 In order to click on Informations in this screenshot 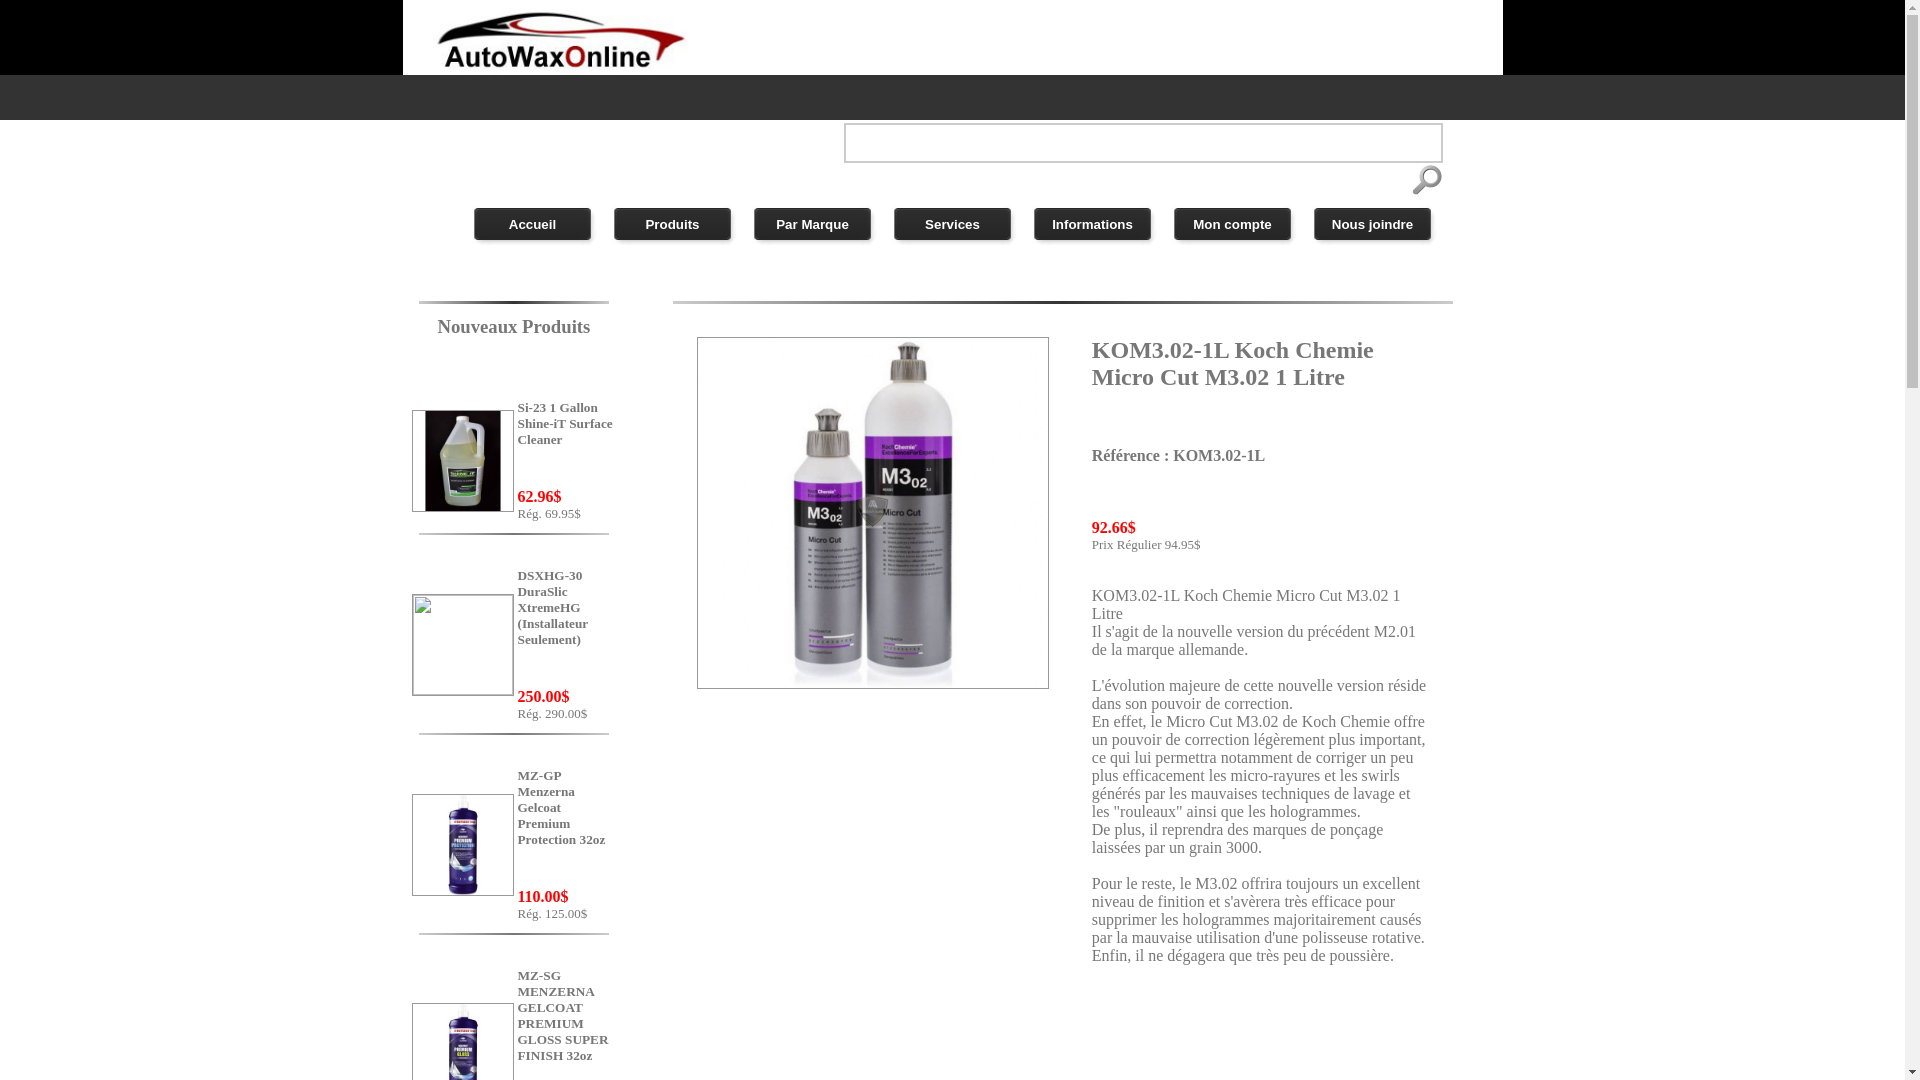, I will do `click(1092, 224)`.